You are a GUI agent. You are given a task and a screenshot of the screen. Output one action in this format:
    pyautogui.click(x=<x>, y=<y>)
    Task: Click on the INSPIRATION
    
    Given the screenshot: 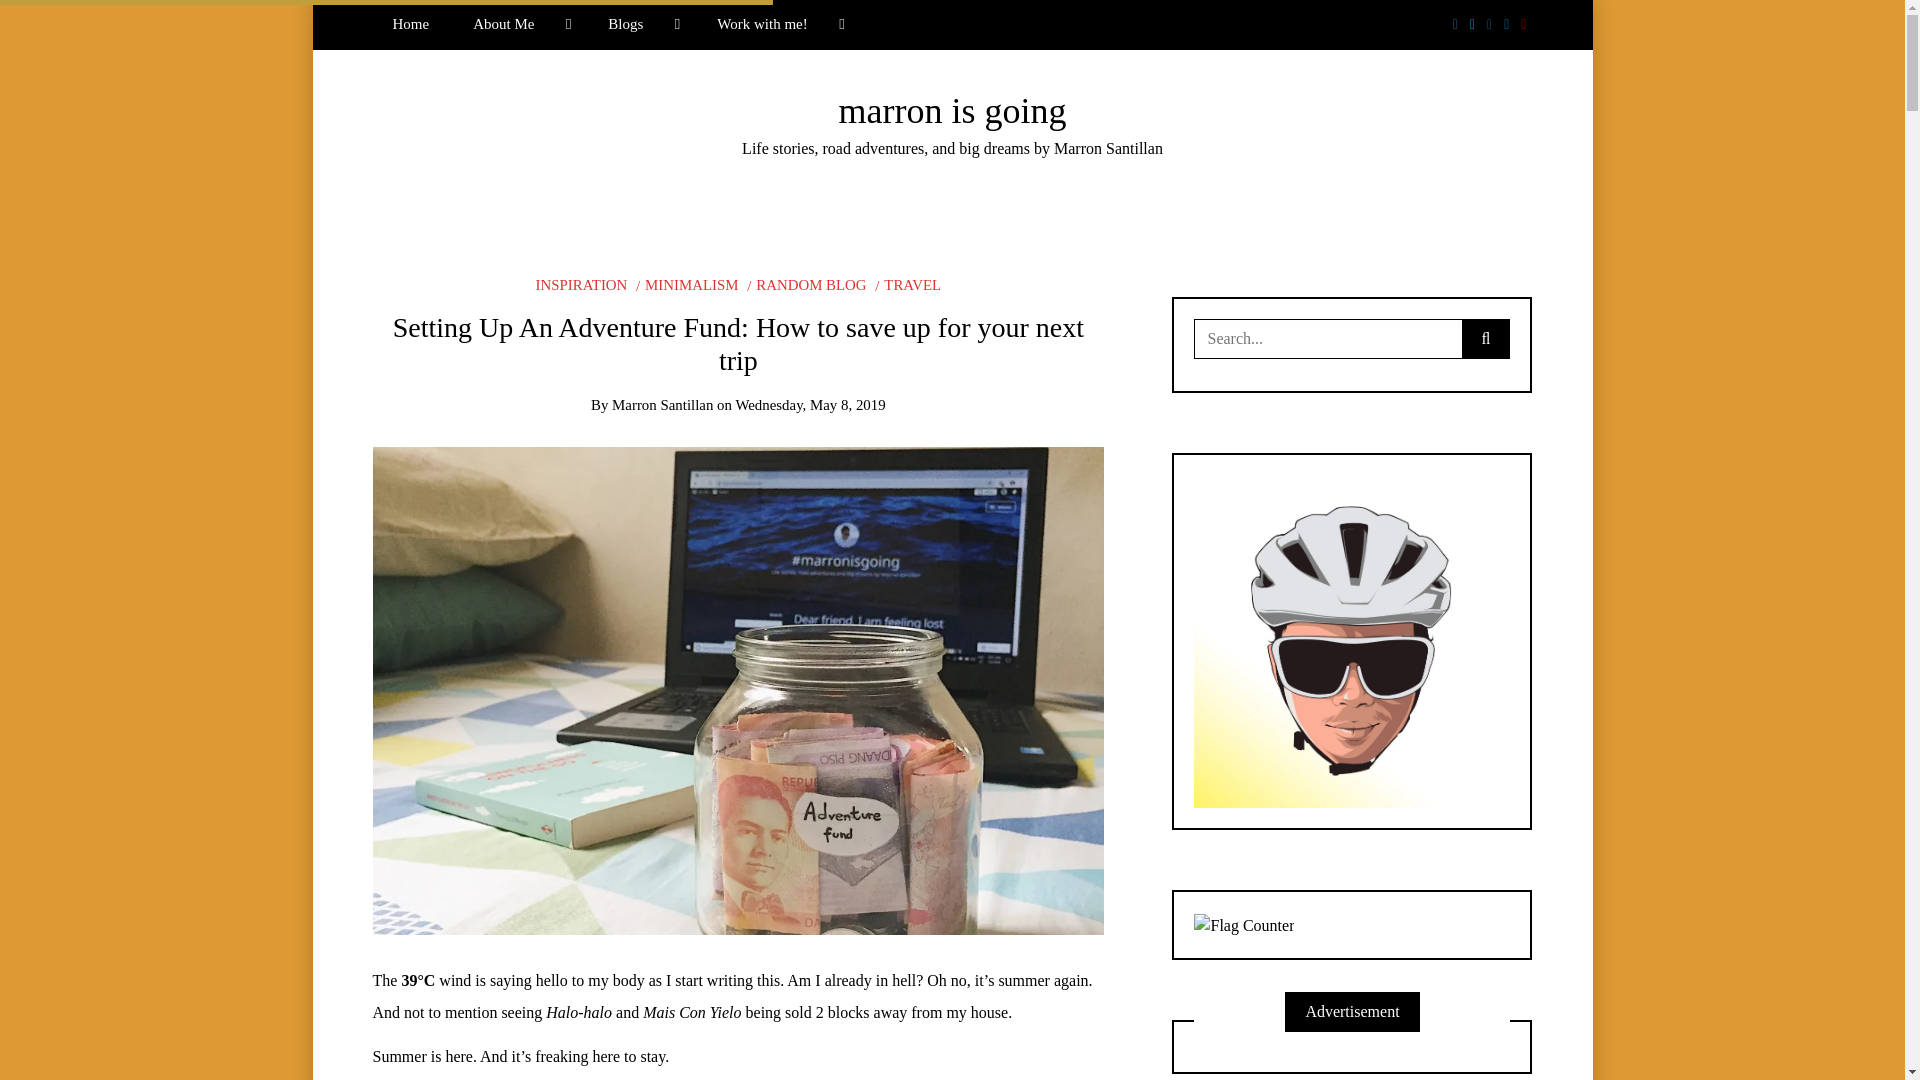 What is the action you would take?
    pyautogui.click(x=581, y=284)
    